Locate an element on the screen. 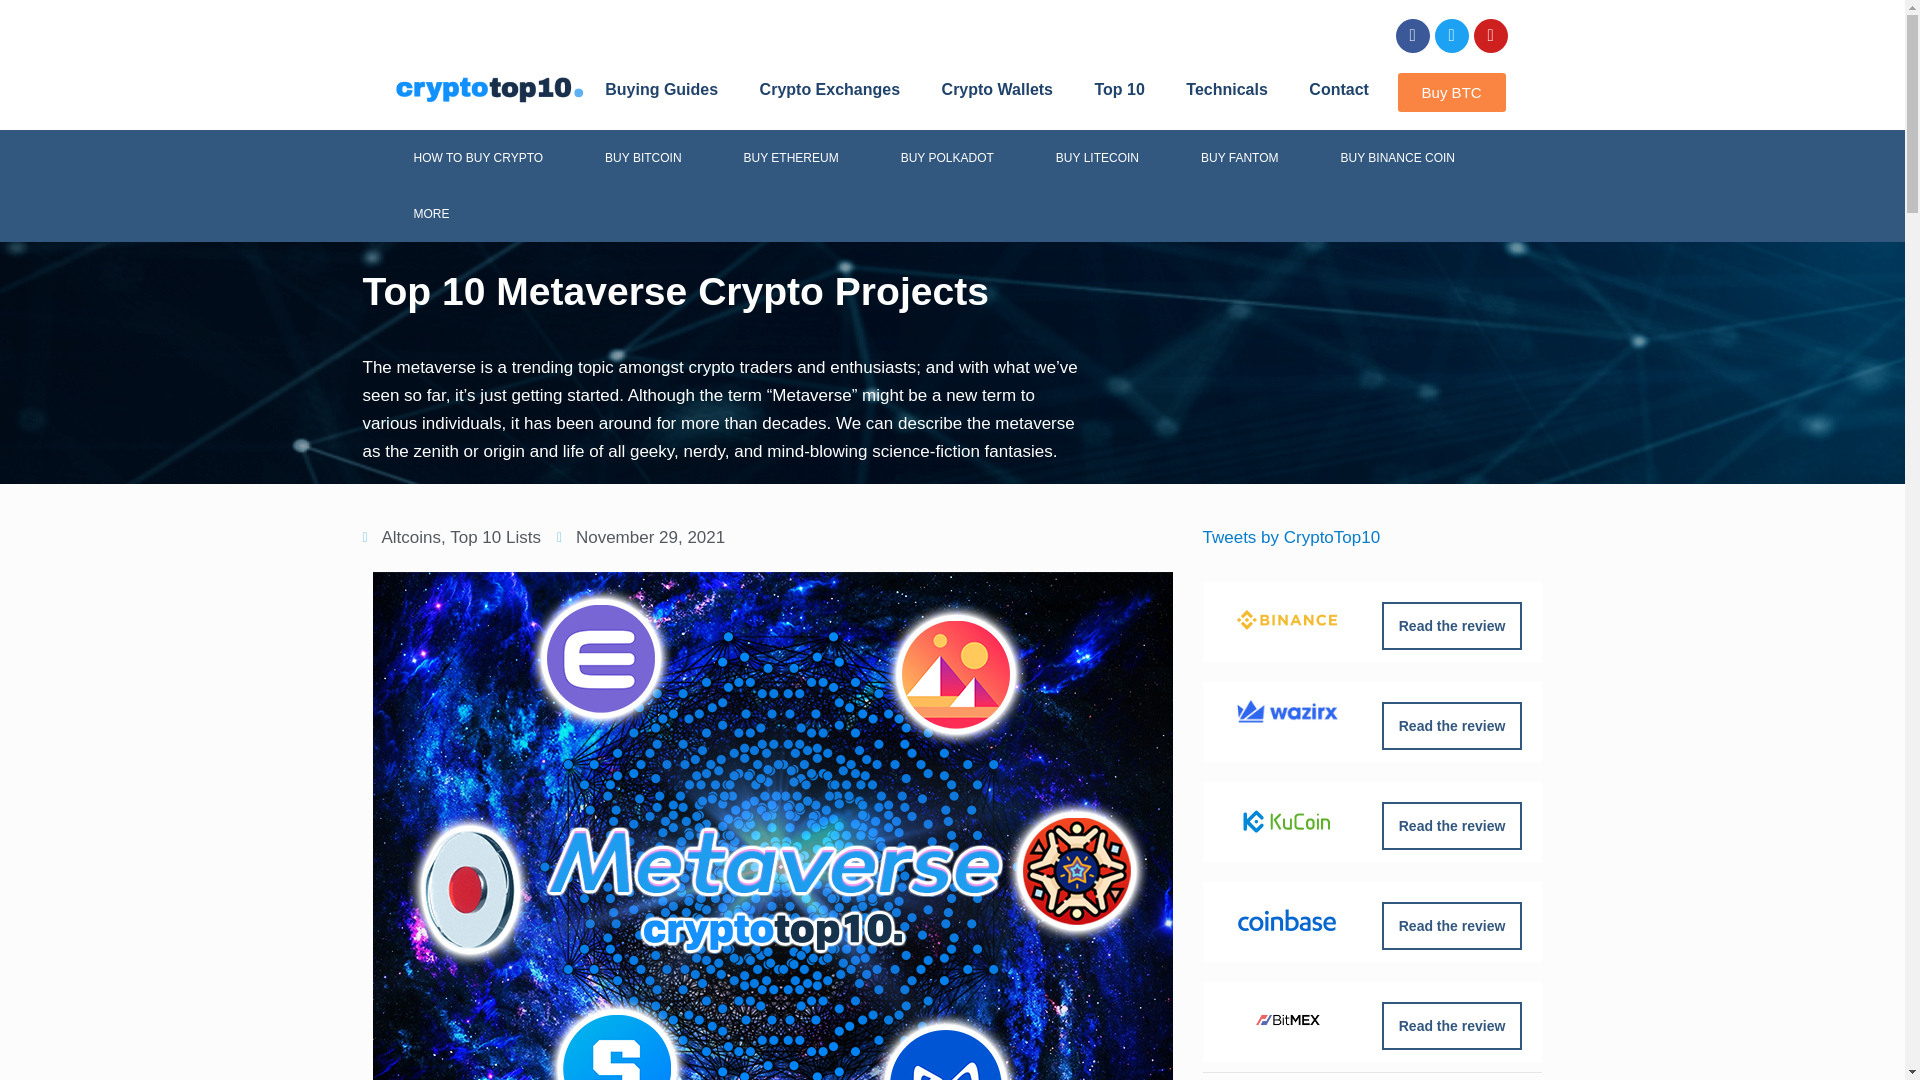  Technicals is located at coordinates (1226, 90).